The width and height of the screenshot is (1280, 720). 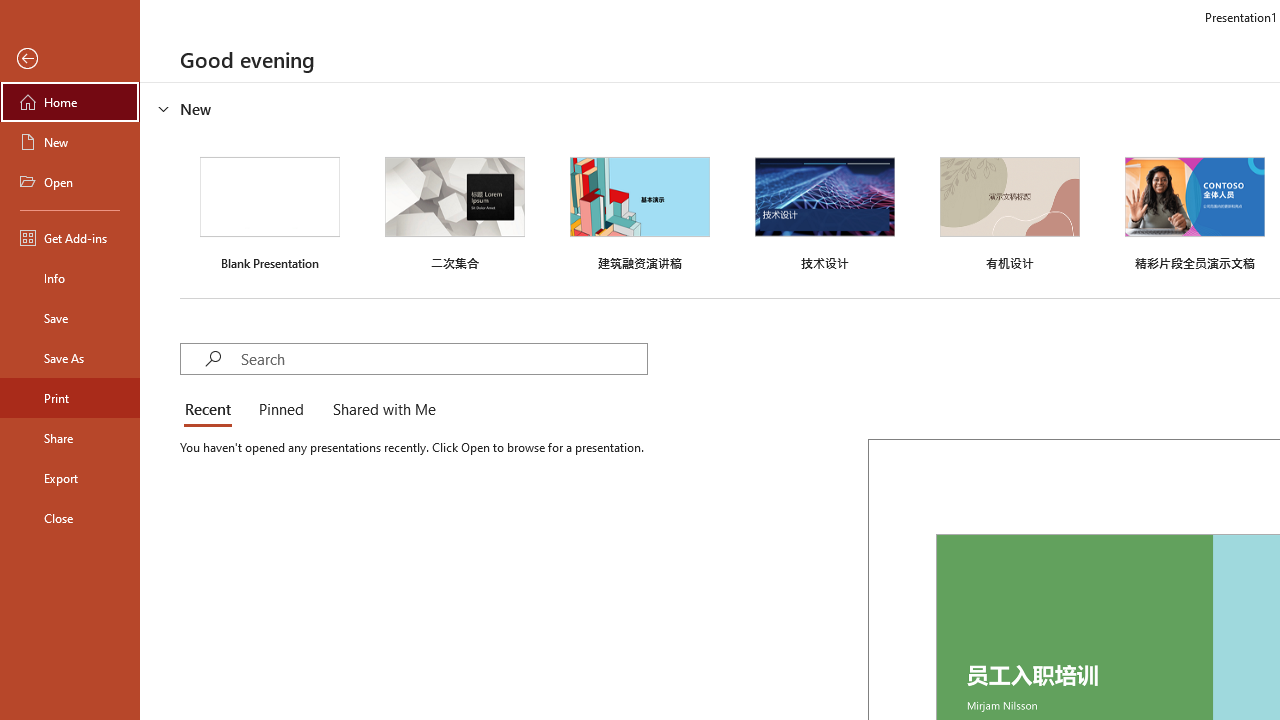 What do you see at coordinates (70, 238) in the screenshot?
I see `Get Add-ins` at bounding box center [70, 238].